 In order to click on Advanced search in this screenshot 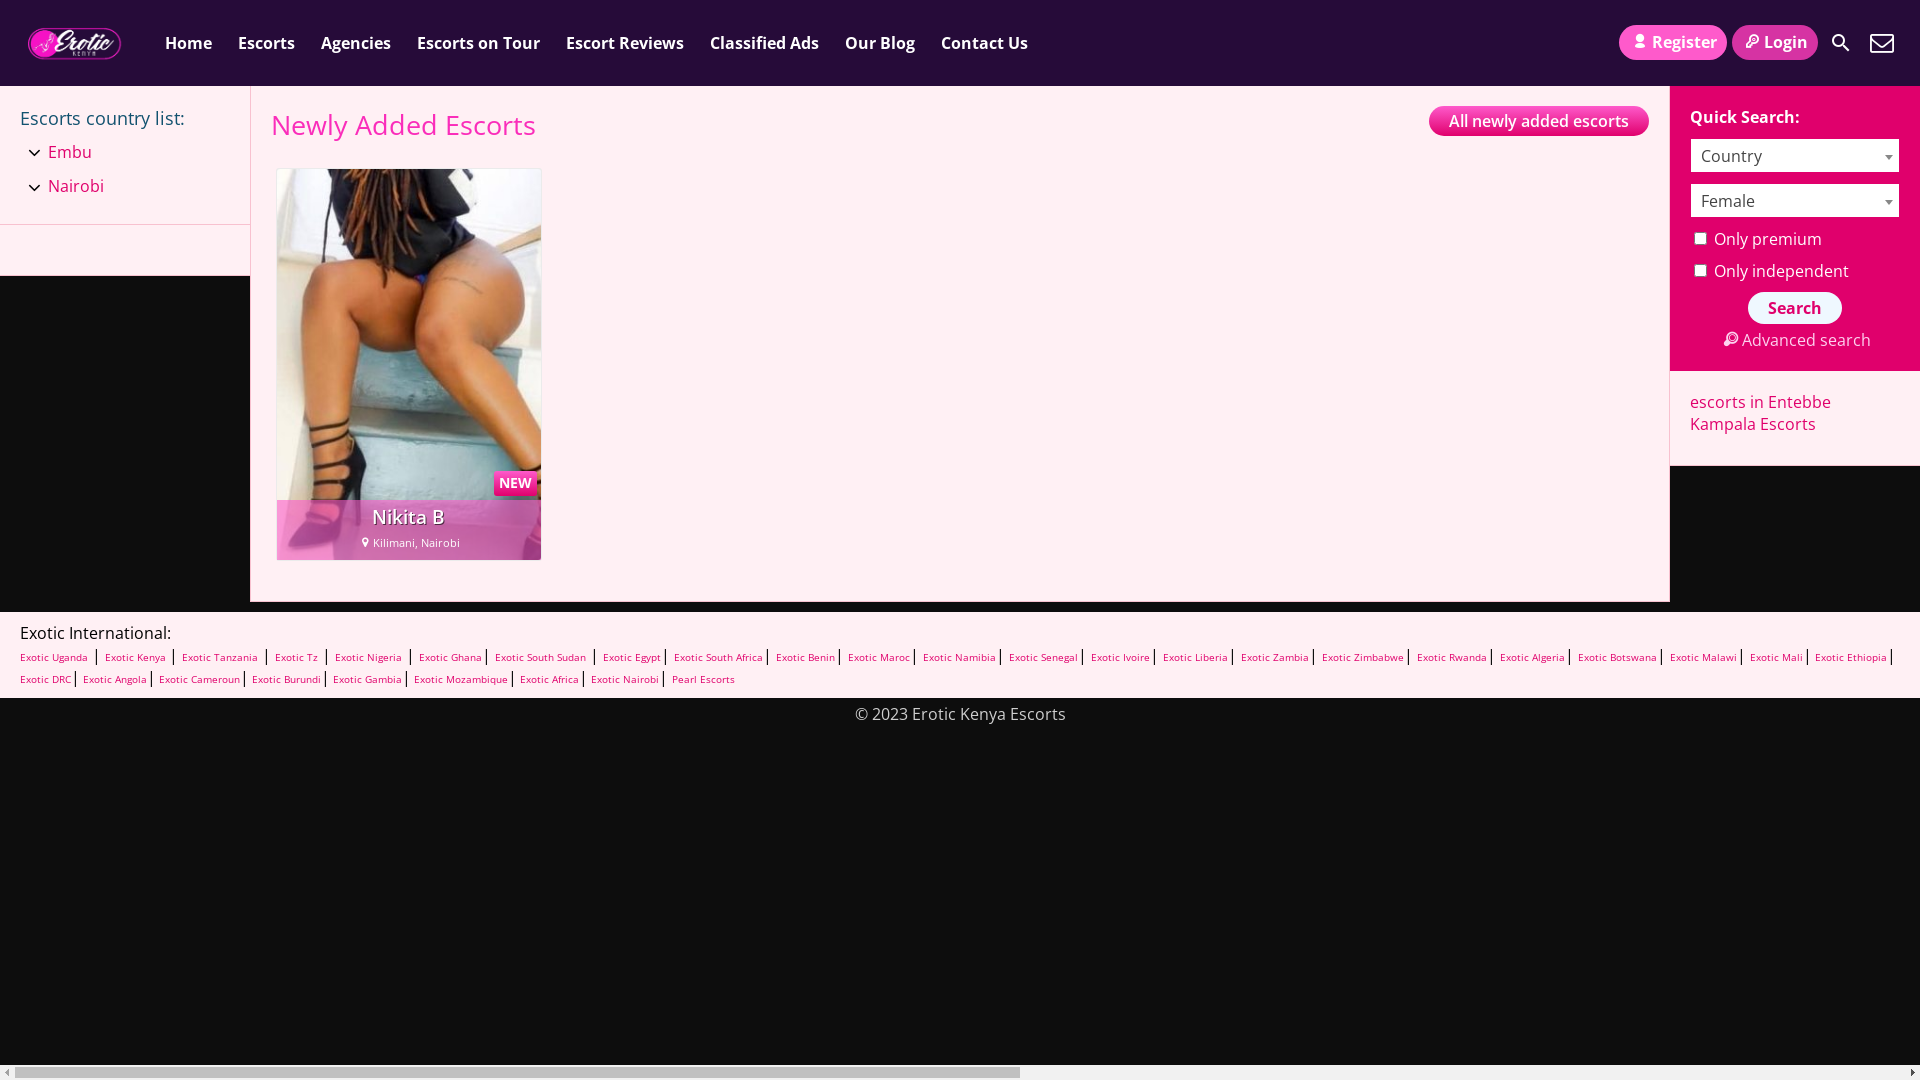, I will do `click(1794, 340)`.